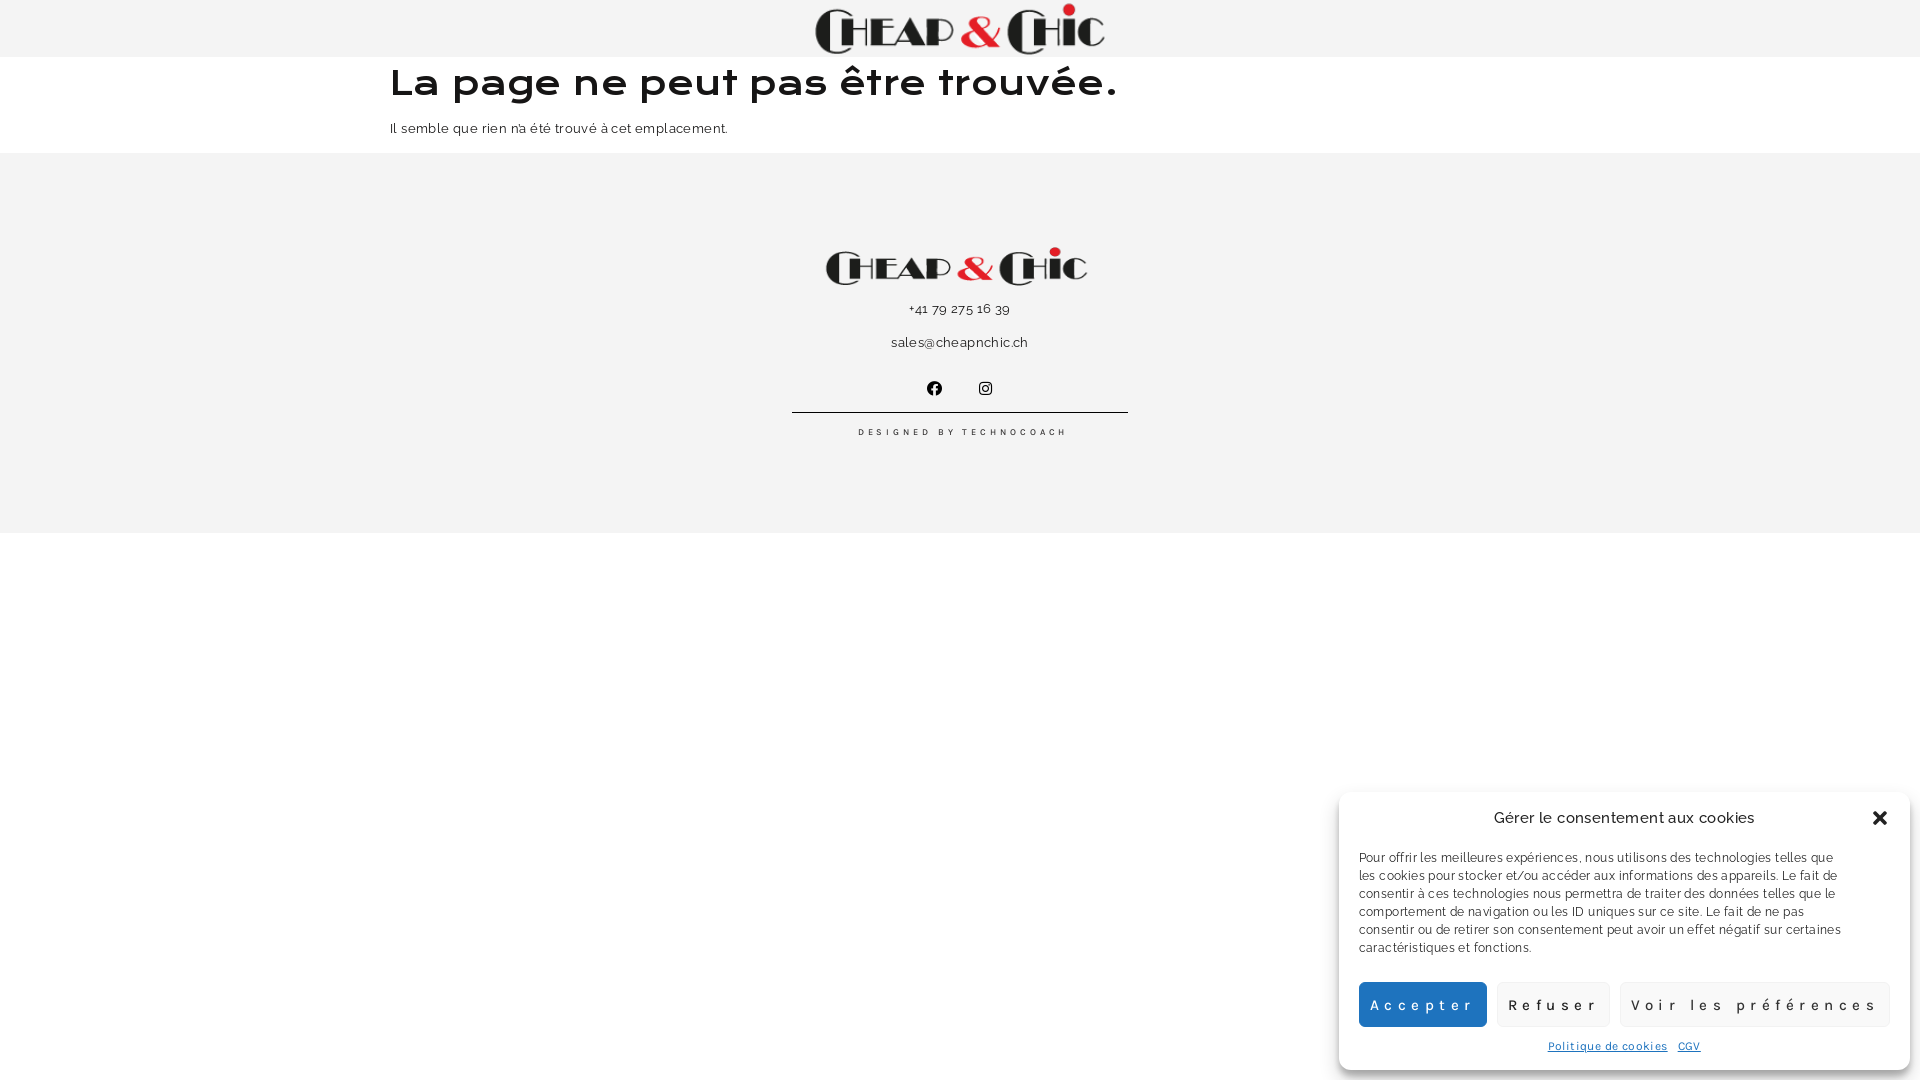 The width and height of the screenshot is (1920, 1080). What do you see at coordinates (1553, 1004) in the screenshot?
I see `Refuser` at bounding box center [1553, 1004].